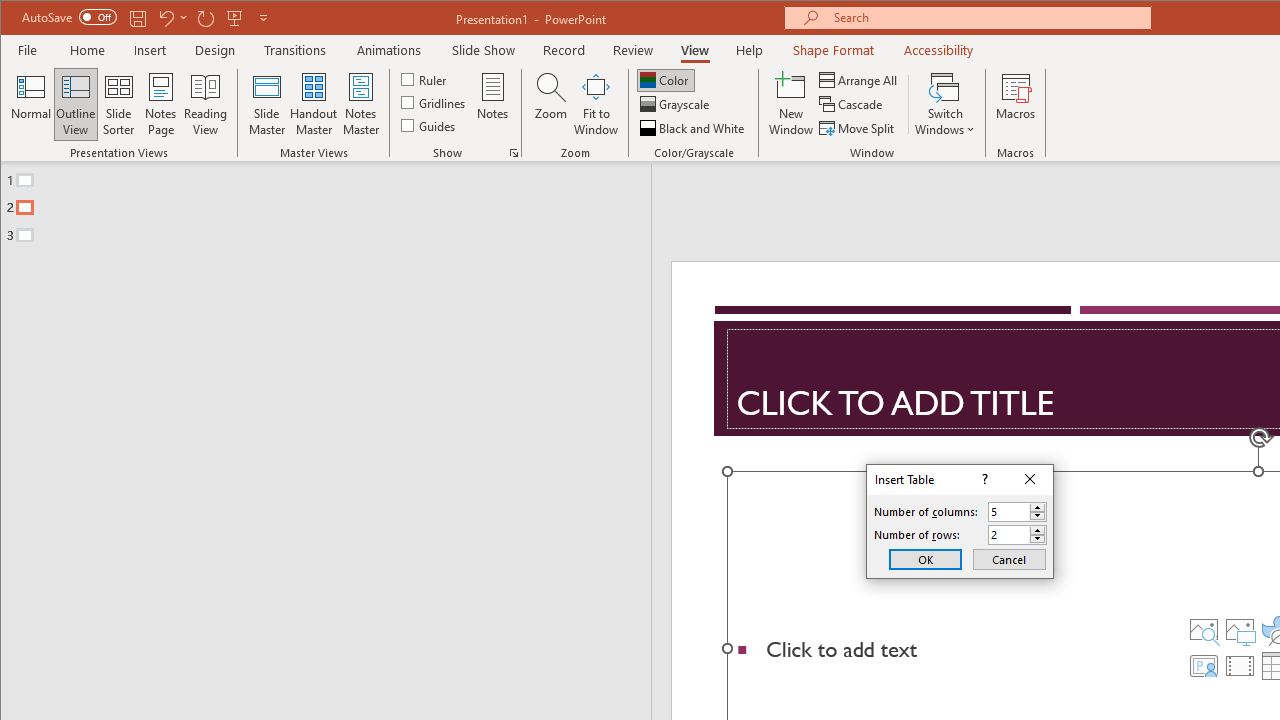 Image resolution: width=1280 pixels, height=720 pixels. What do you see at coordinates (694, 128) in the screenshot?
I see `Black and White` at bounding box center [694, 128].